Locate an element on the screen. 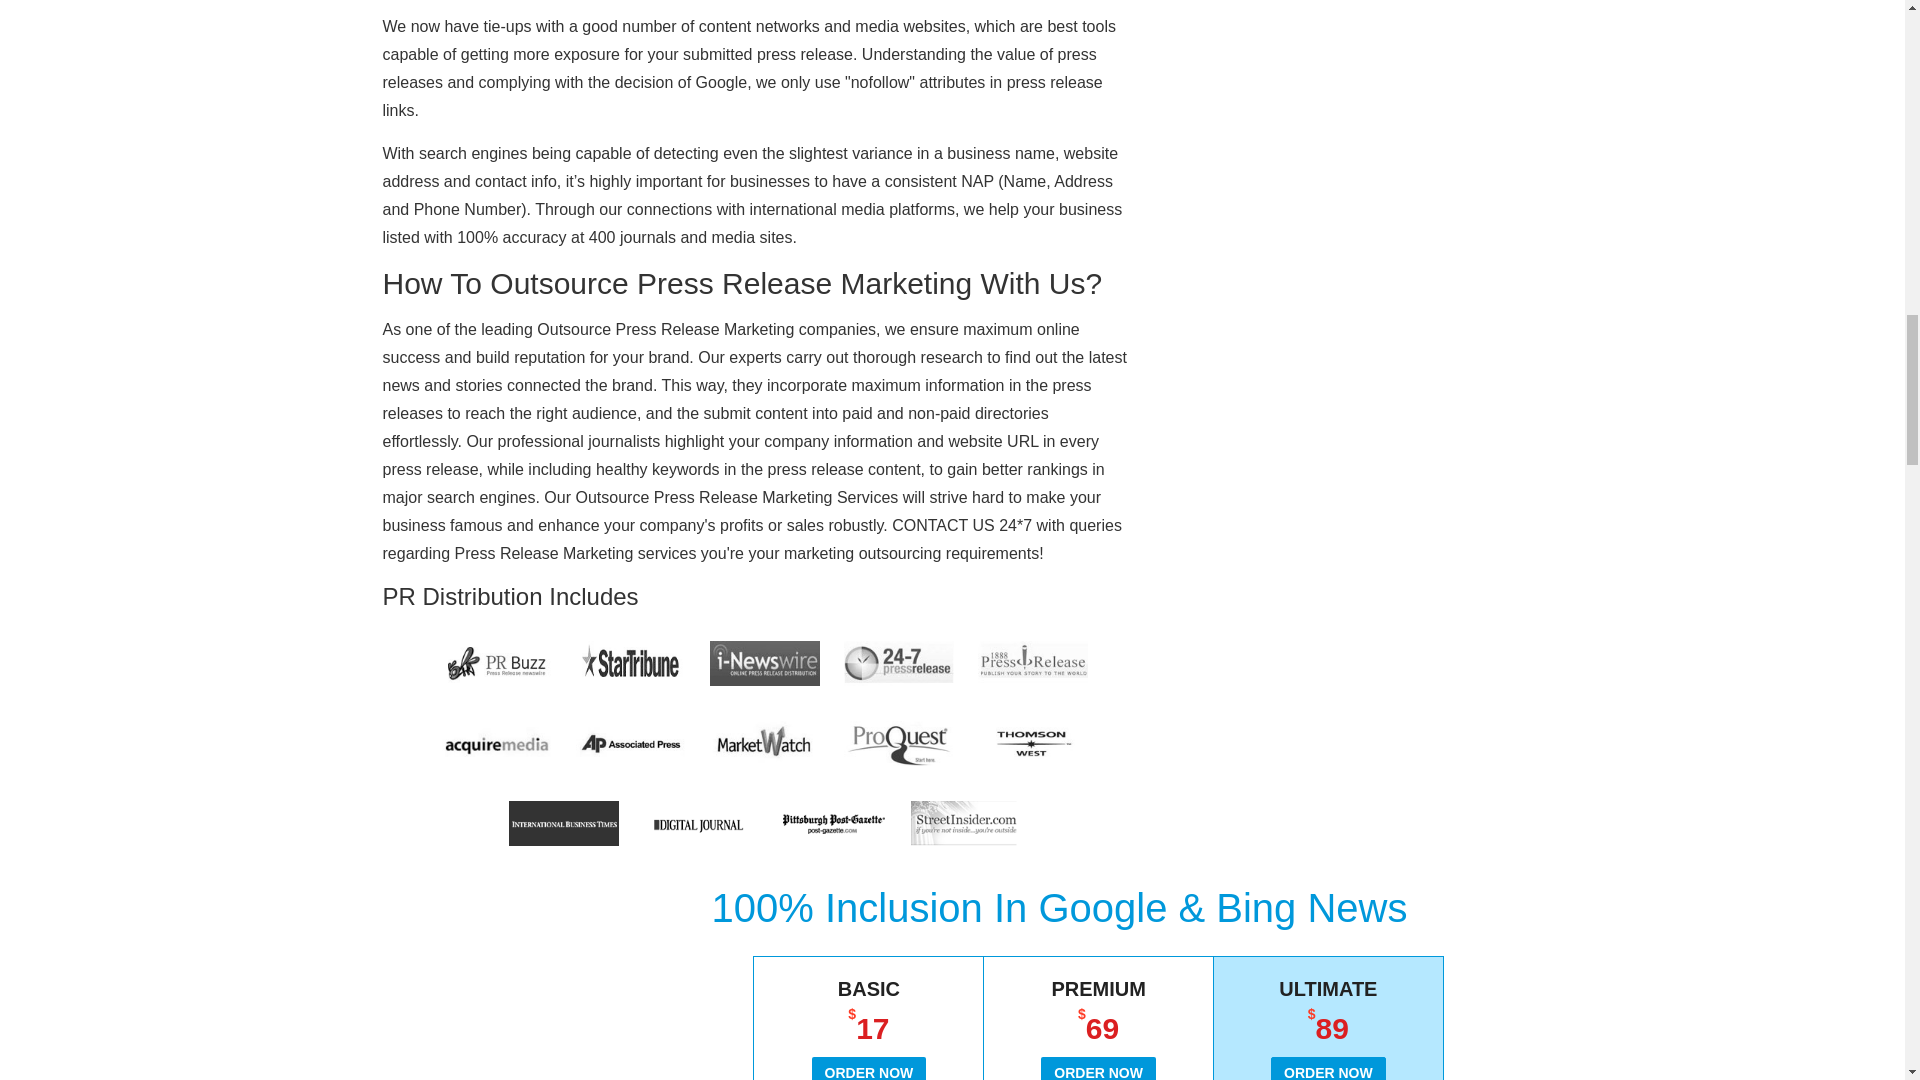 The image size is (1920, 1080). 1888 PR Distribution service is located at coordinates (1032, 663).